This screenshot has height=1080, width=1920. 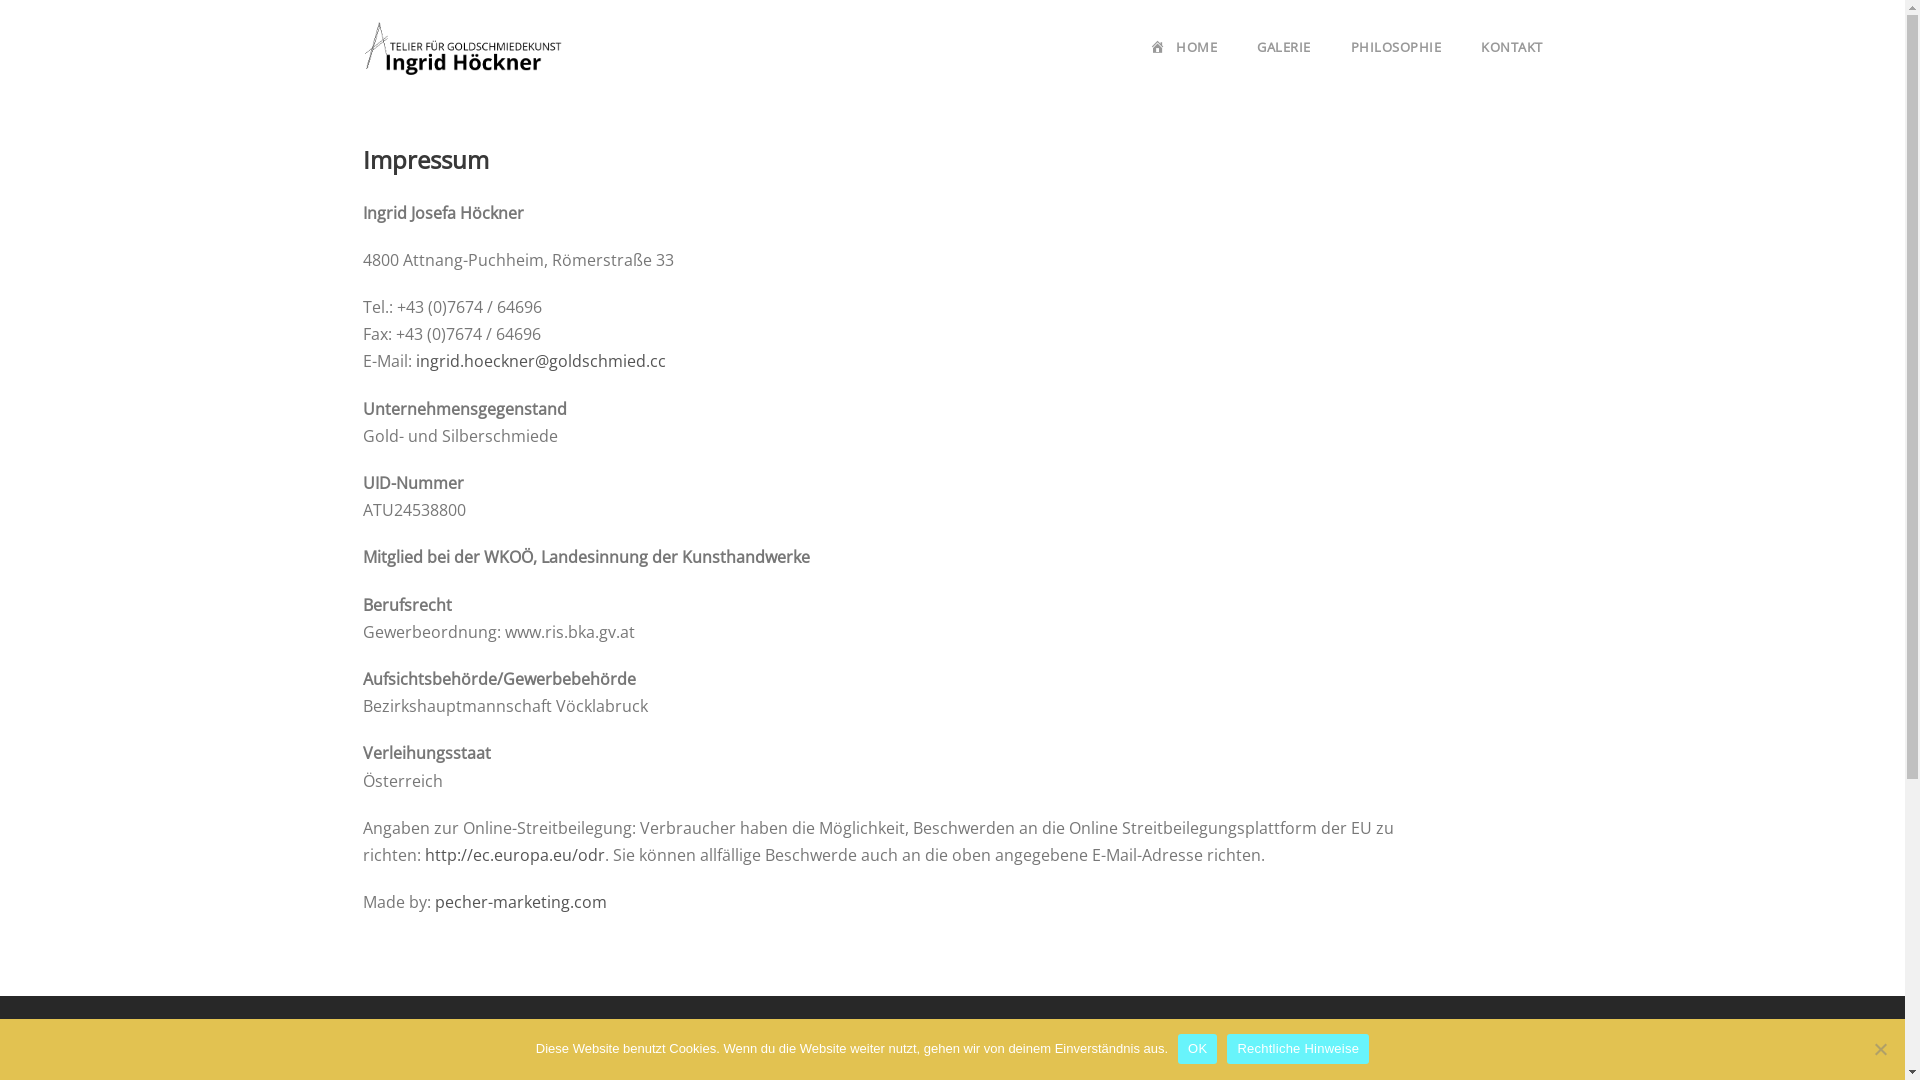 I want to click on HOME, so click(x=1184, y=64).